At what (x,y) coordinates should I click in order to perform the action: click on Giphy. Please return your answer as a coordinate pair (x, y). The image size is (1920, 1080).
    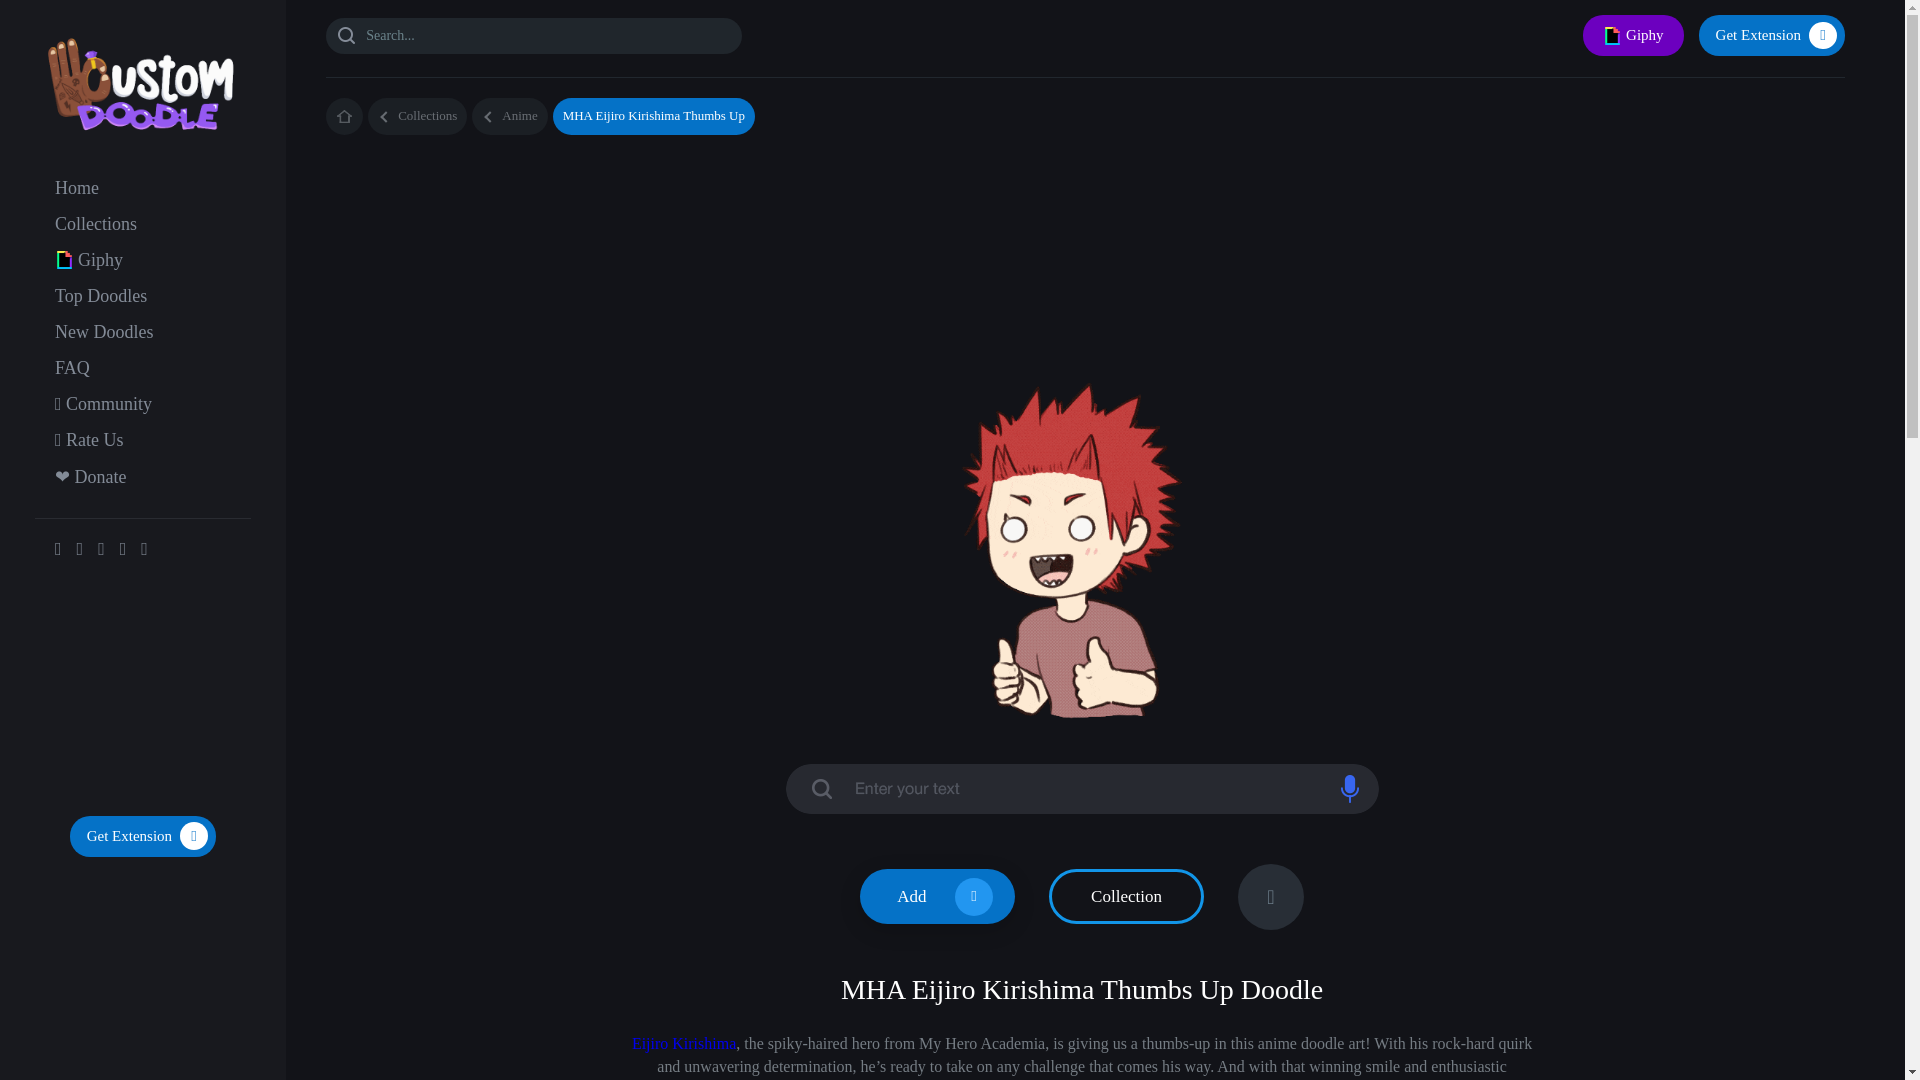
    Looking at the image, I should click on (100, 260).